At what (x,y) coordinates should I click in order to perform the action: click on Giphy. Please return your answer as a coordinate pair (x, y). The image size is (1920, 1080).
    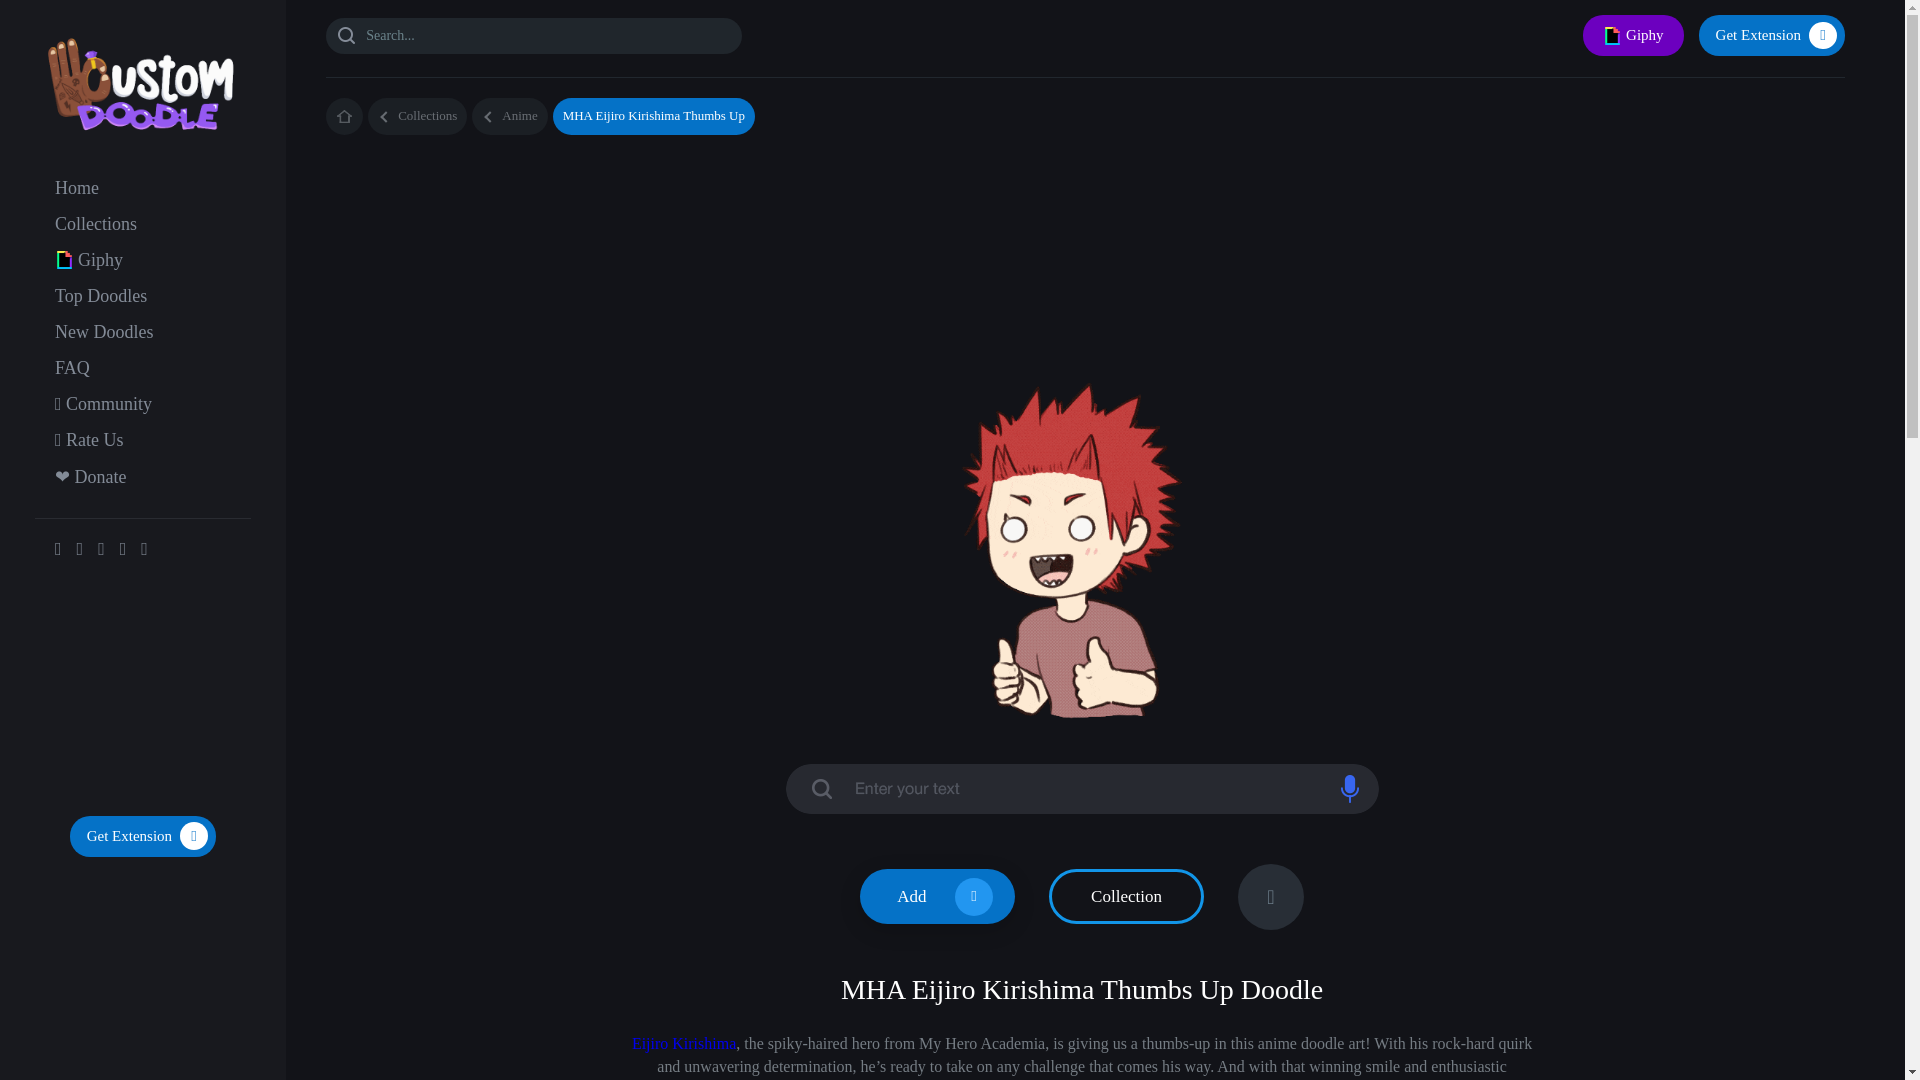
    Looking at the image, I should click on (100, 260).